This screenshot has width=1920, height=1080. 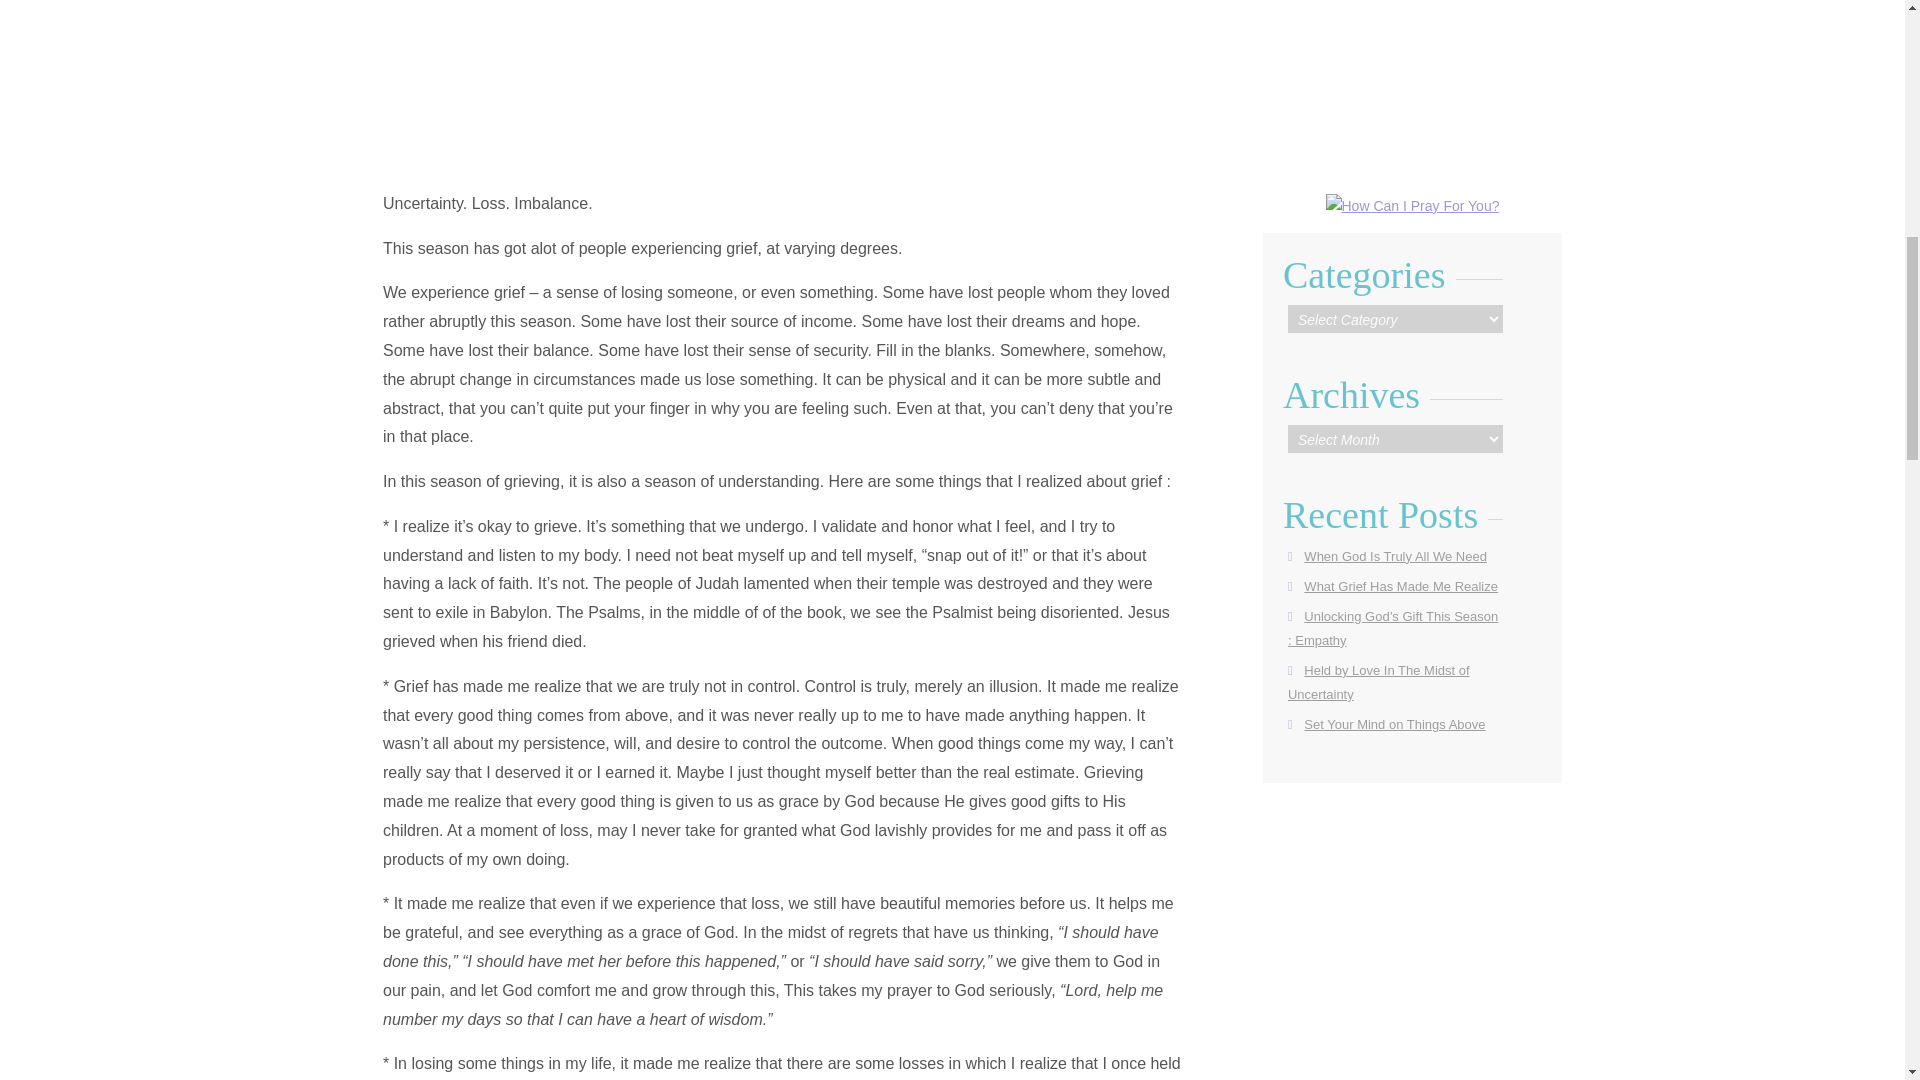 I want to click on Held by Love In The Midst of Uncertainty, so click(x=1379, y=682).